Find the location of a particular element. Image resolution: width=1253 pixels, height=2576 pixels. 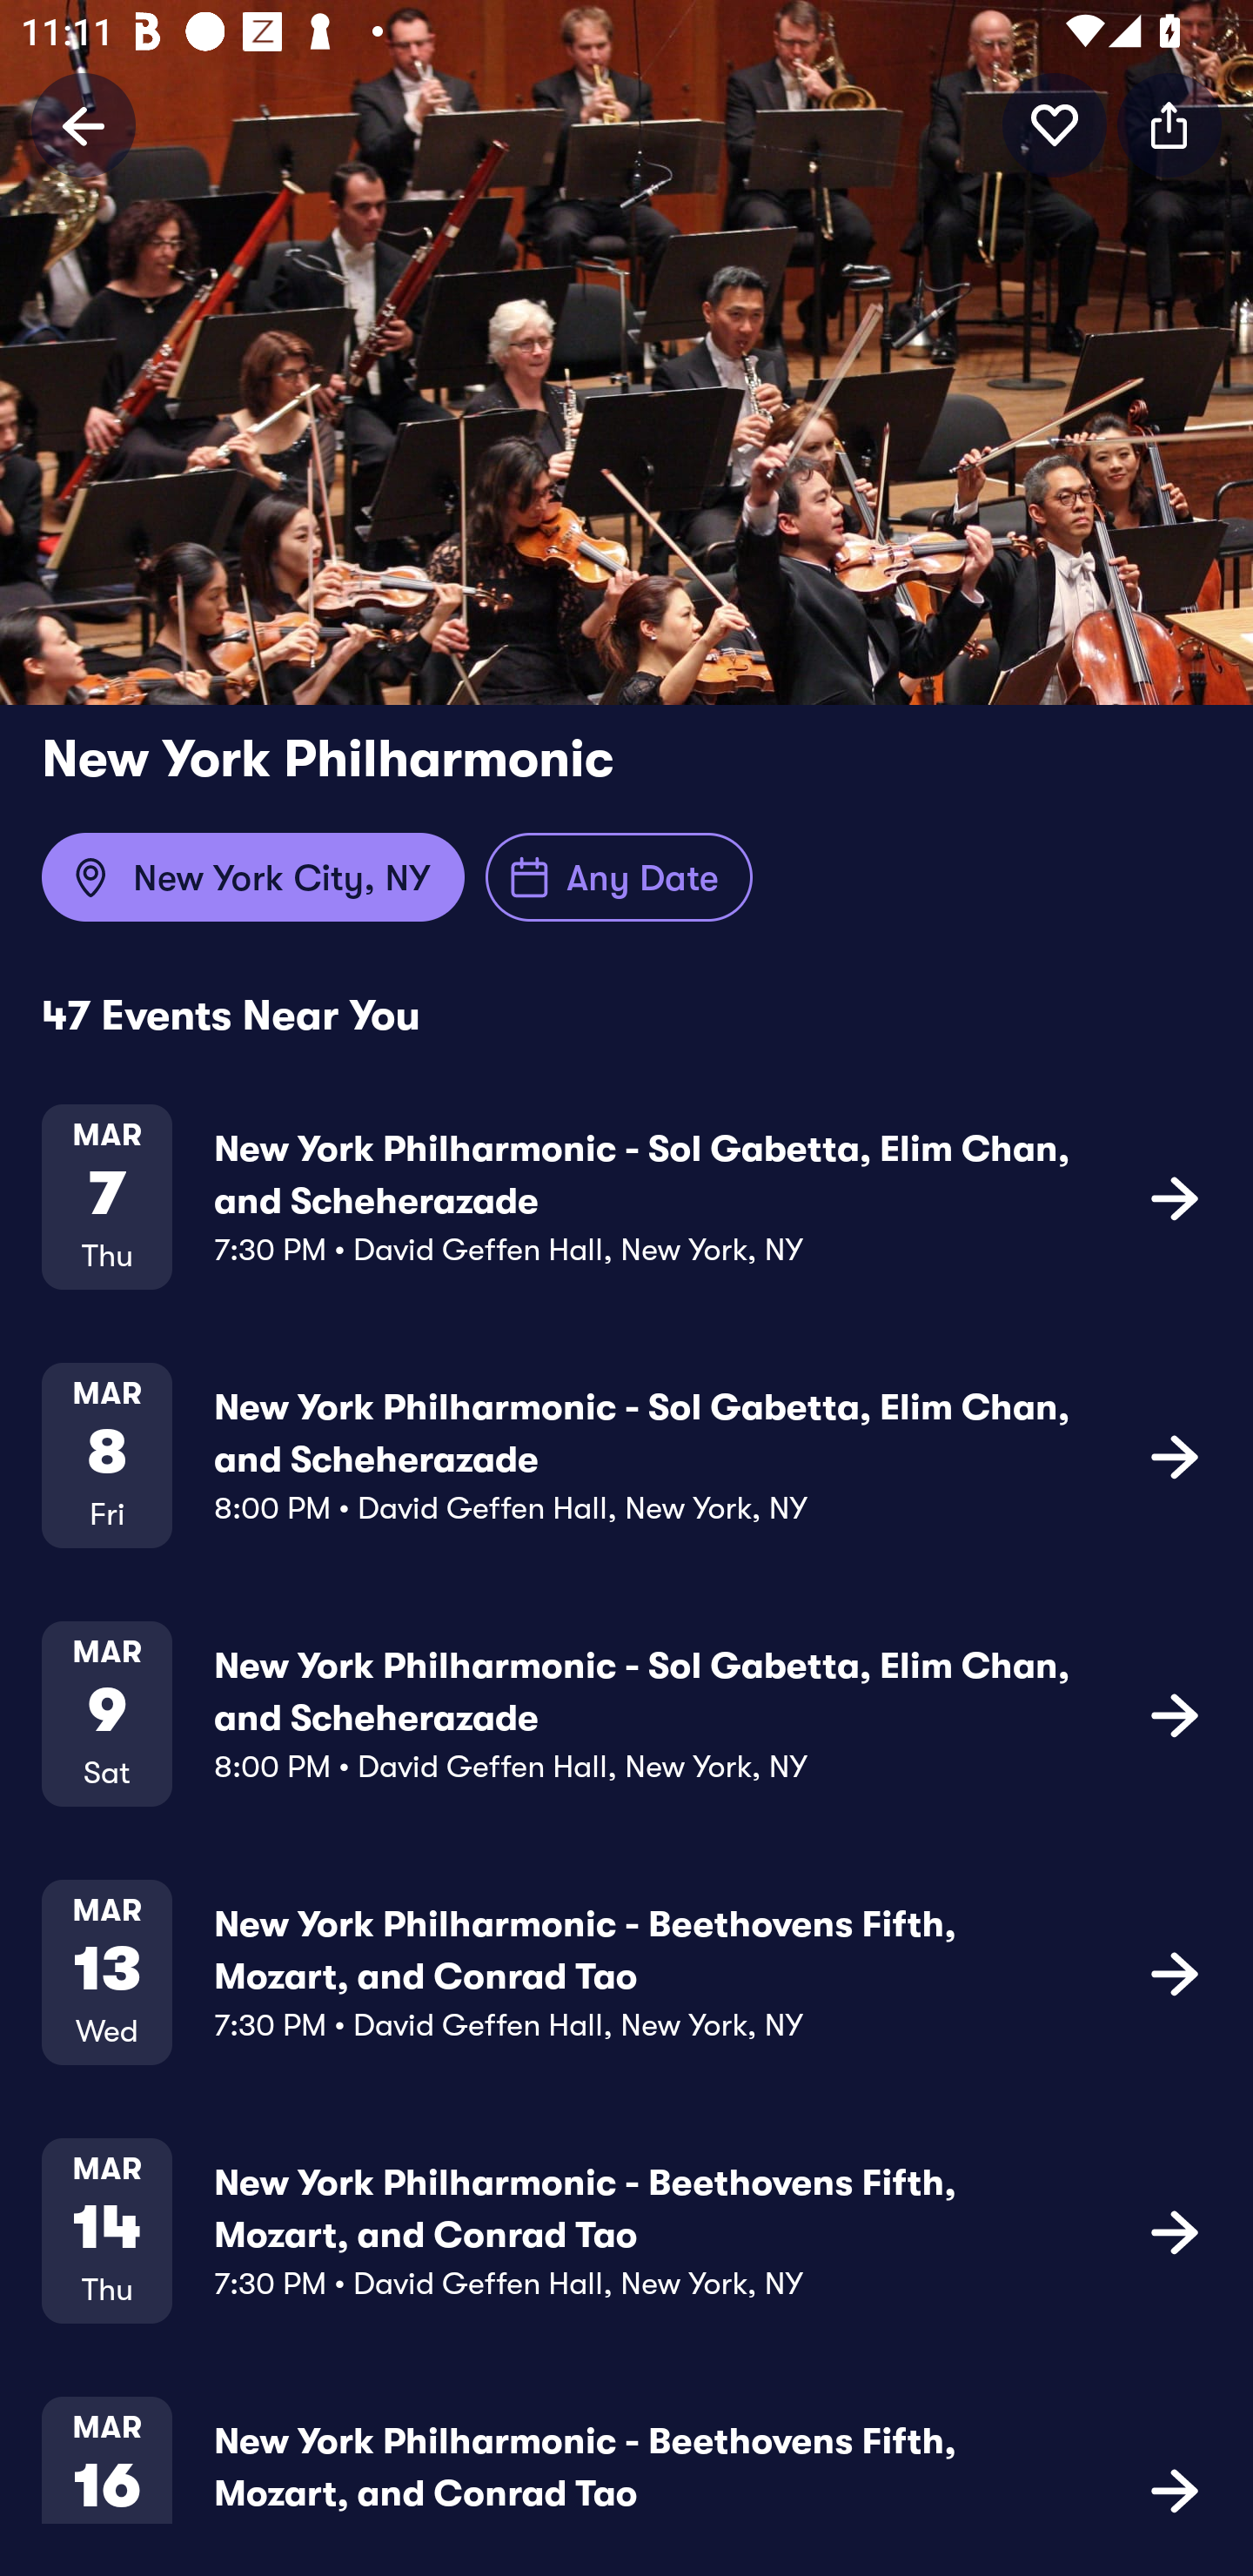

icon button is located at coordinates (1055, 124).